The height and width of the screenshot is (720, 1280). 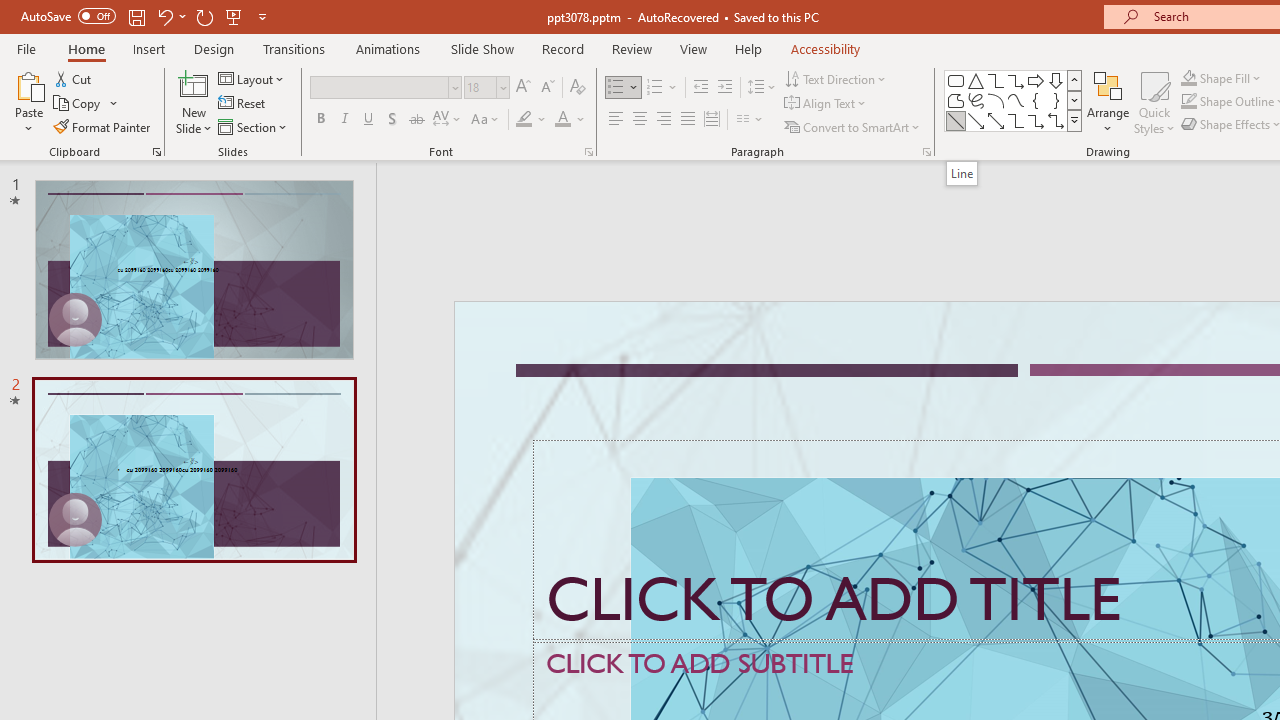 What do you see at coordinates (1134, 681) in the screenshot?
I see `Close Dialog` at bounding box center [1134, 681].